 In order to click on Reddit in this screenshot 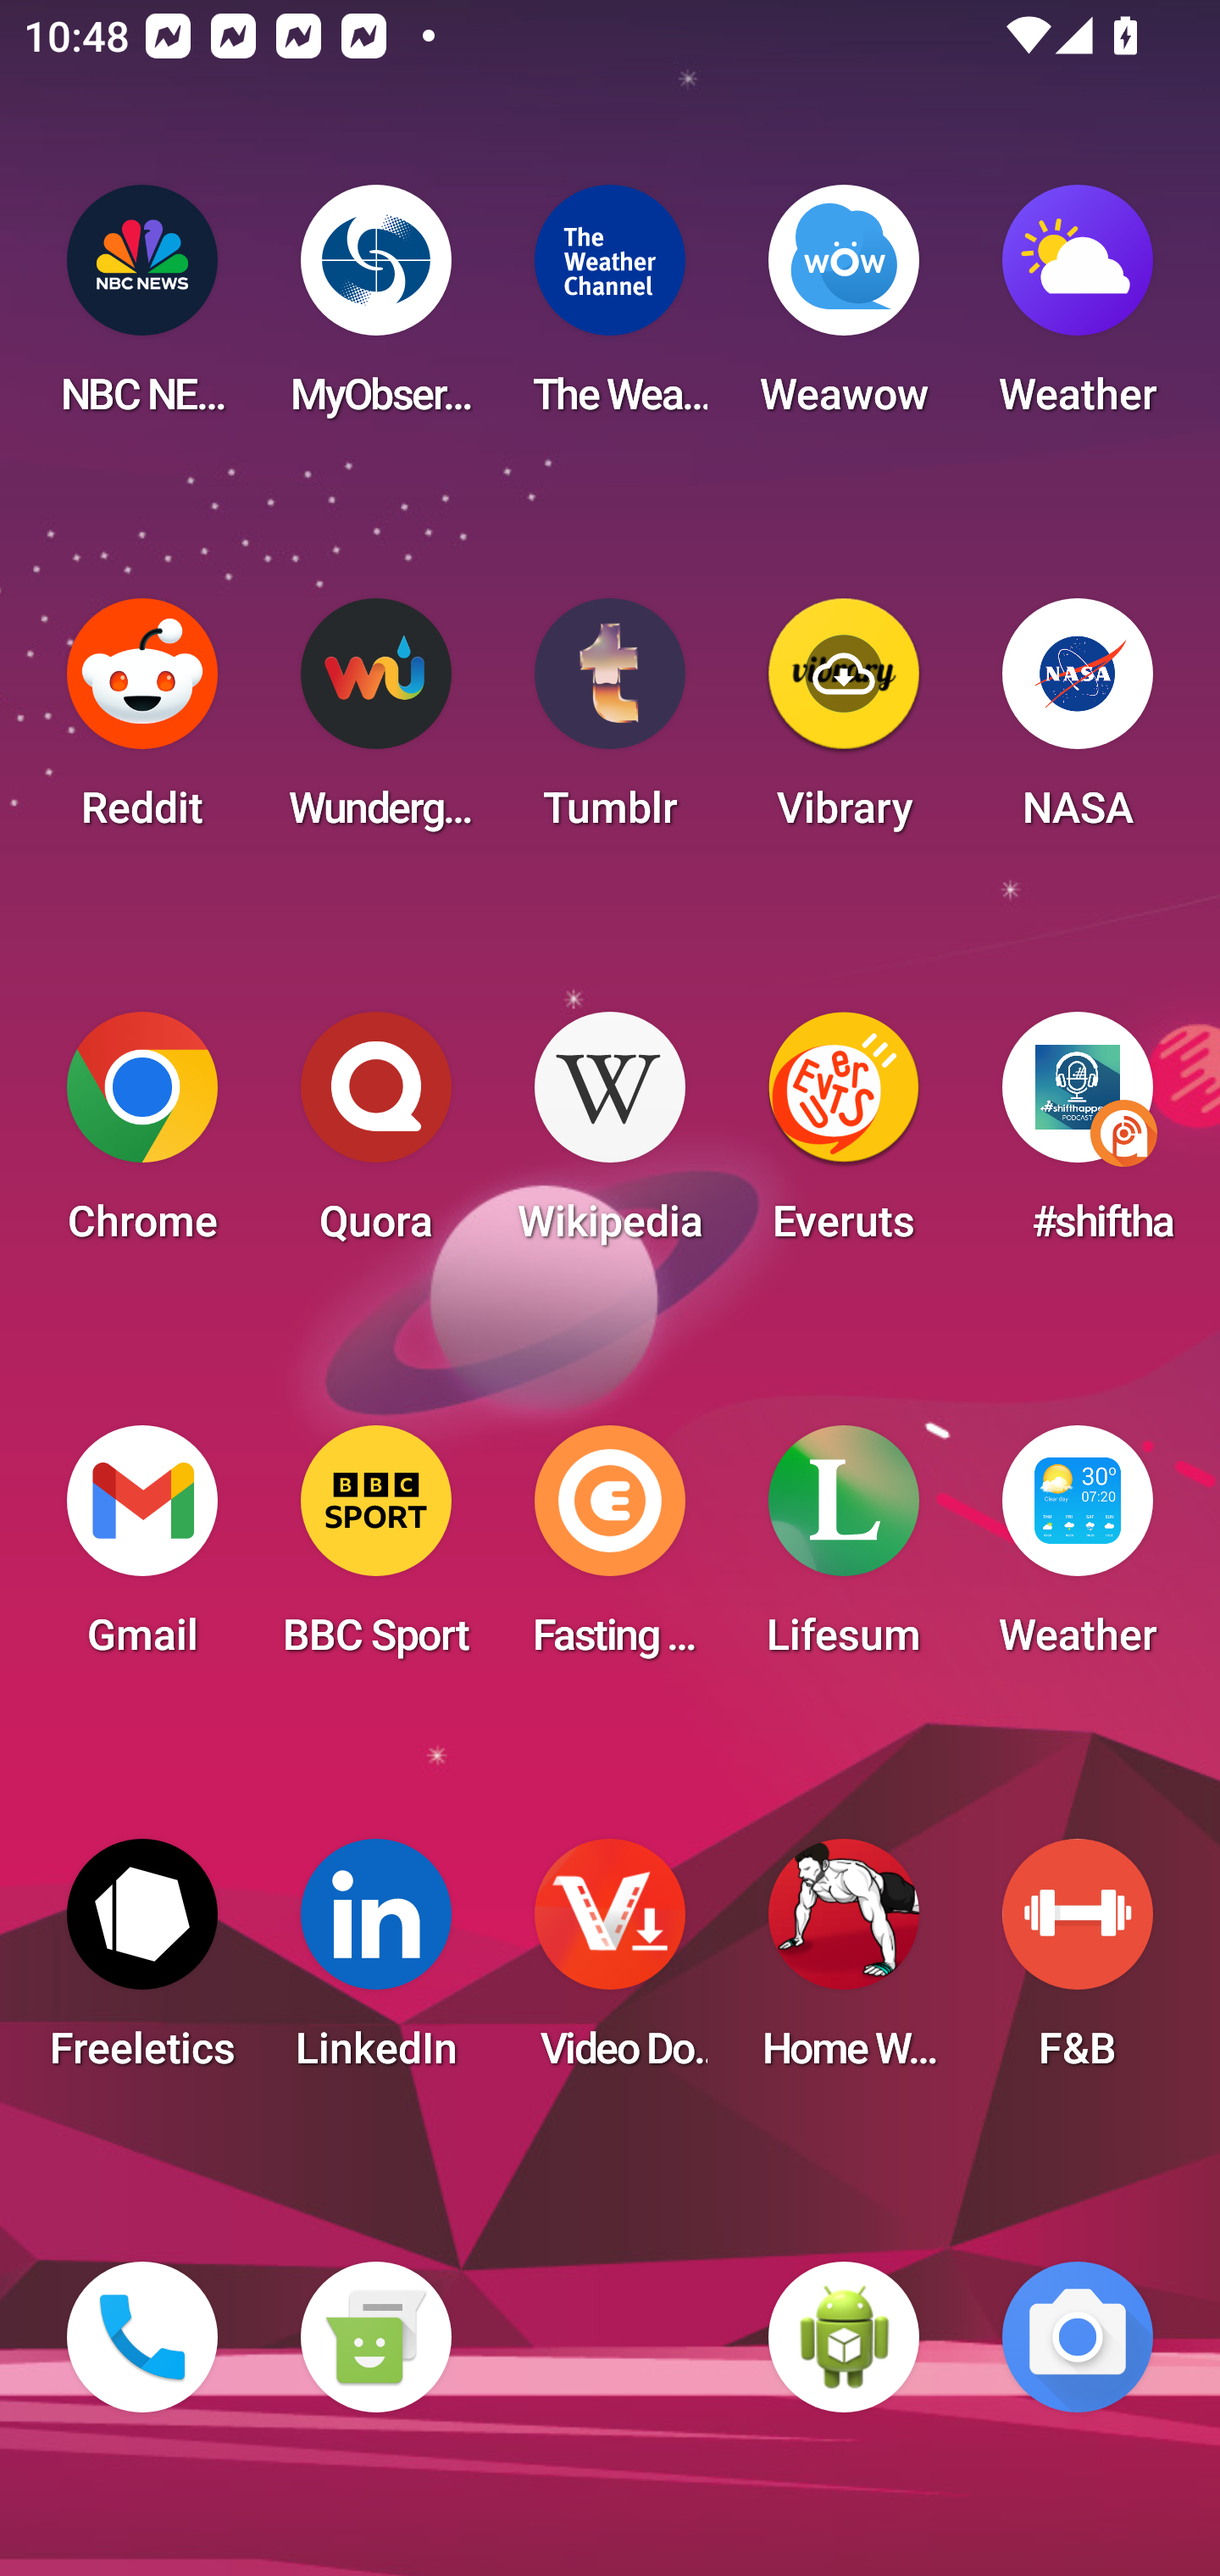, I will do `click(142, 724)`.